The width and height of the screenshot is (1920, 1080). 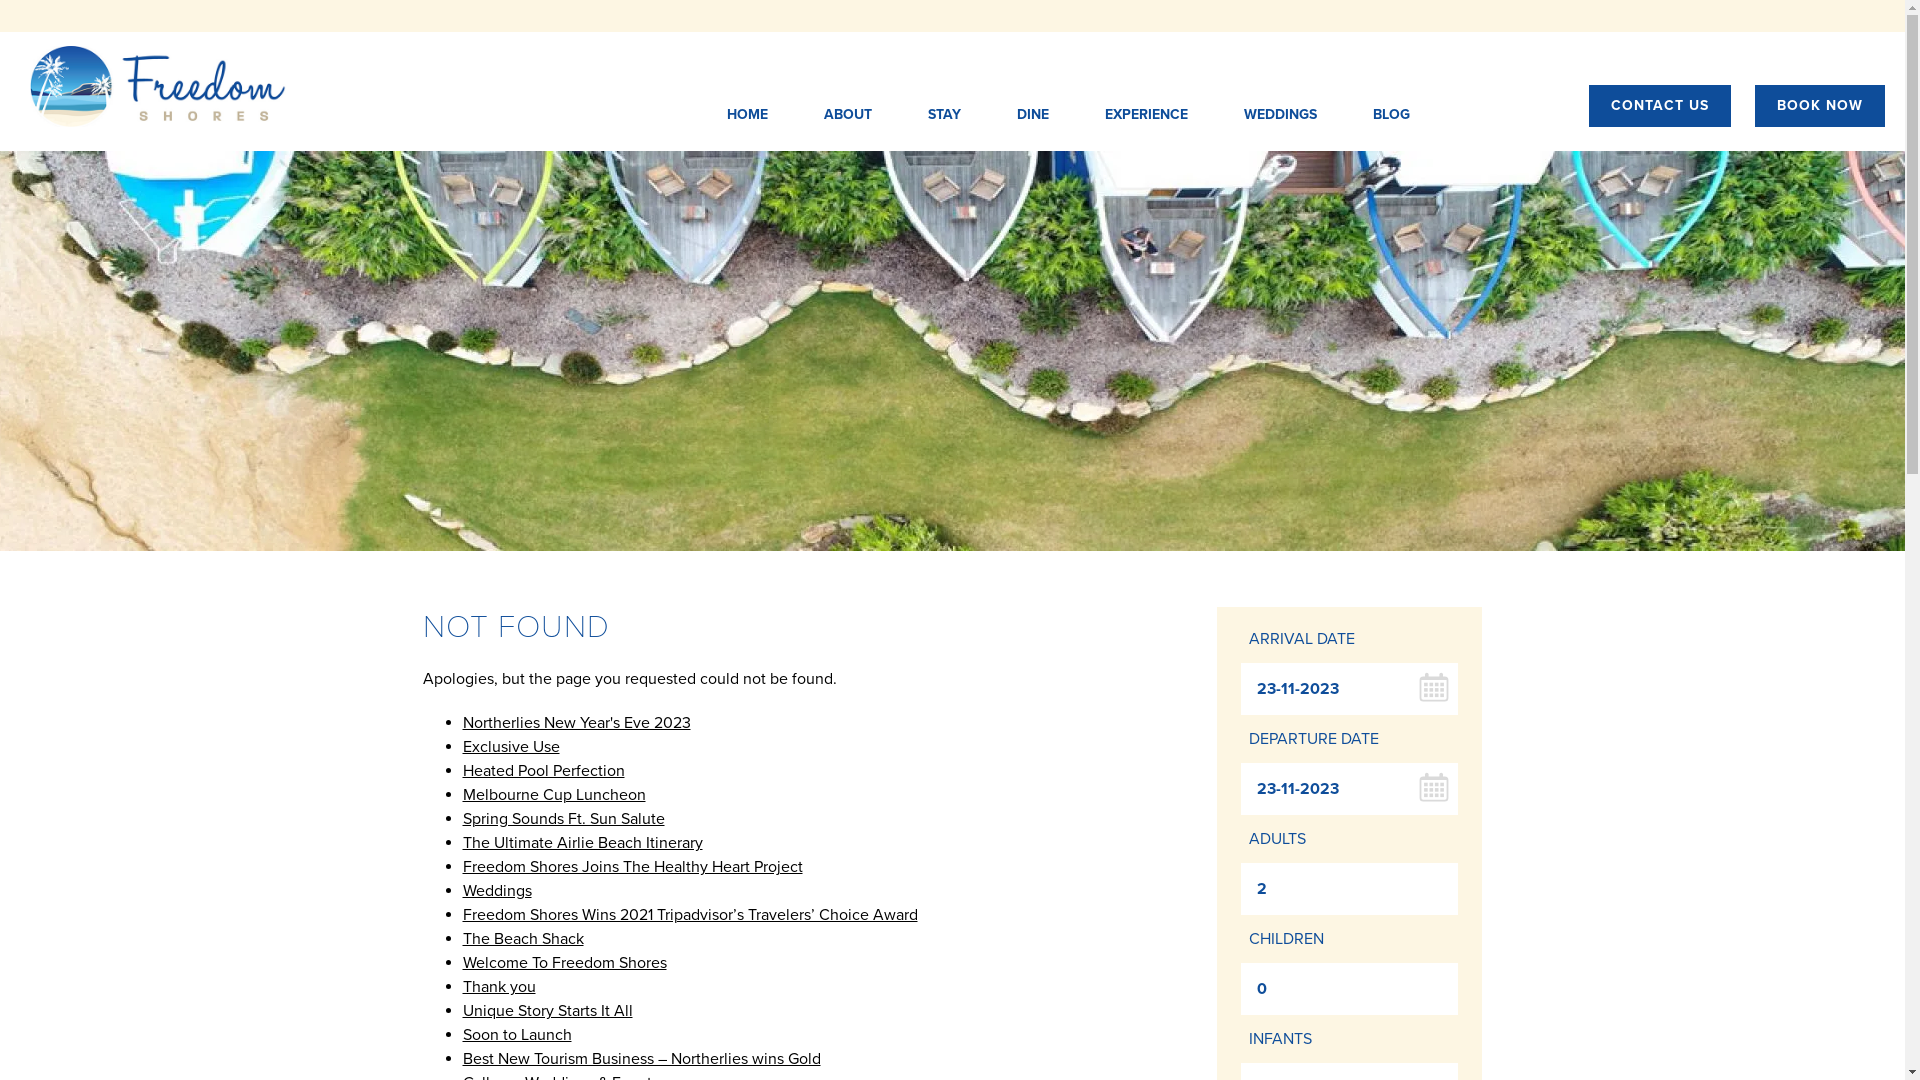 I want to click on BOOK NOW, so click(x=1820, y=106).